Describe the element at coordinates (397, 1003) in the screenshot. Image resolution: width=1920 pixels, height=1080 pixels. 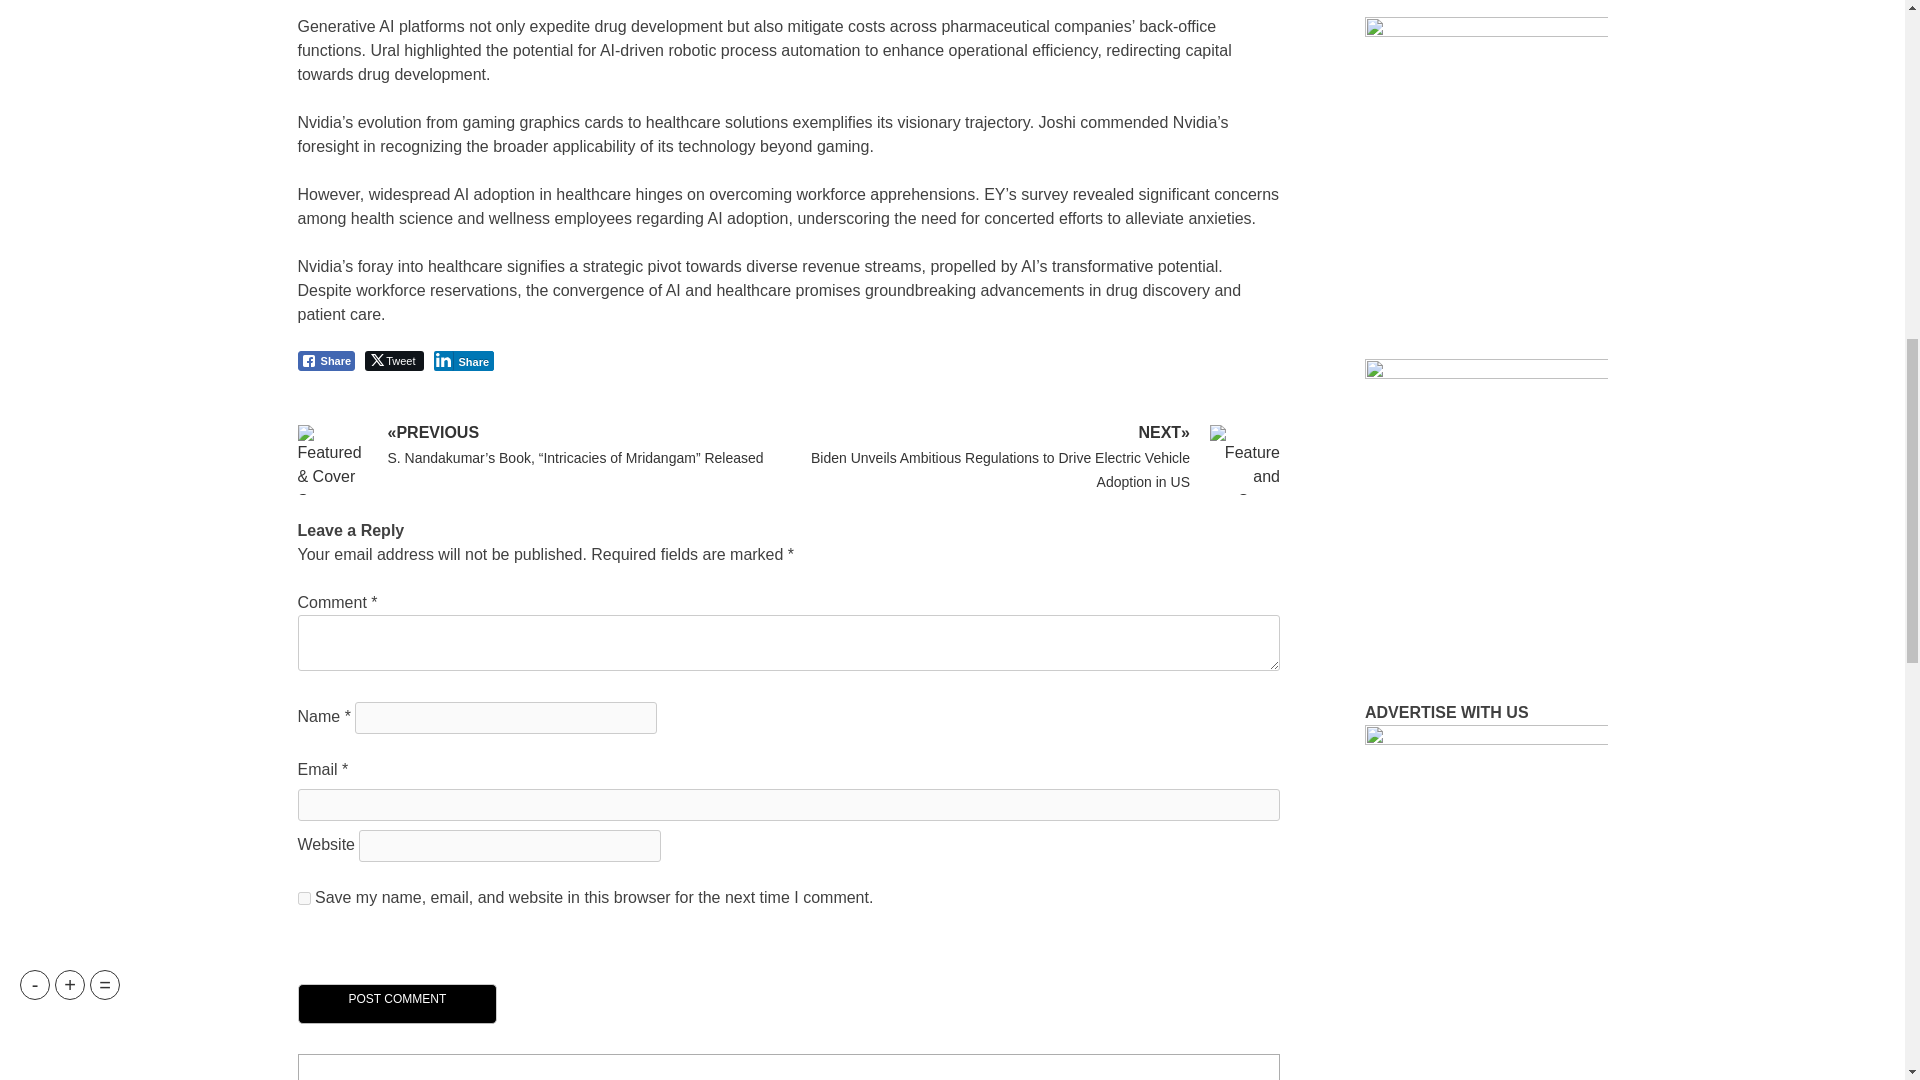
I see `Post Comment` at that location.